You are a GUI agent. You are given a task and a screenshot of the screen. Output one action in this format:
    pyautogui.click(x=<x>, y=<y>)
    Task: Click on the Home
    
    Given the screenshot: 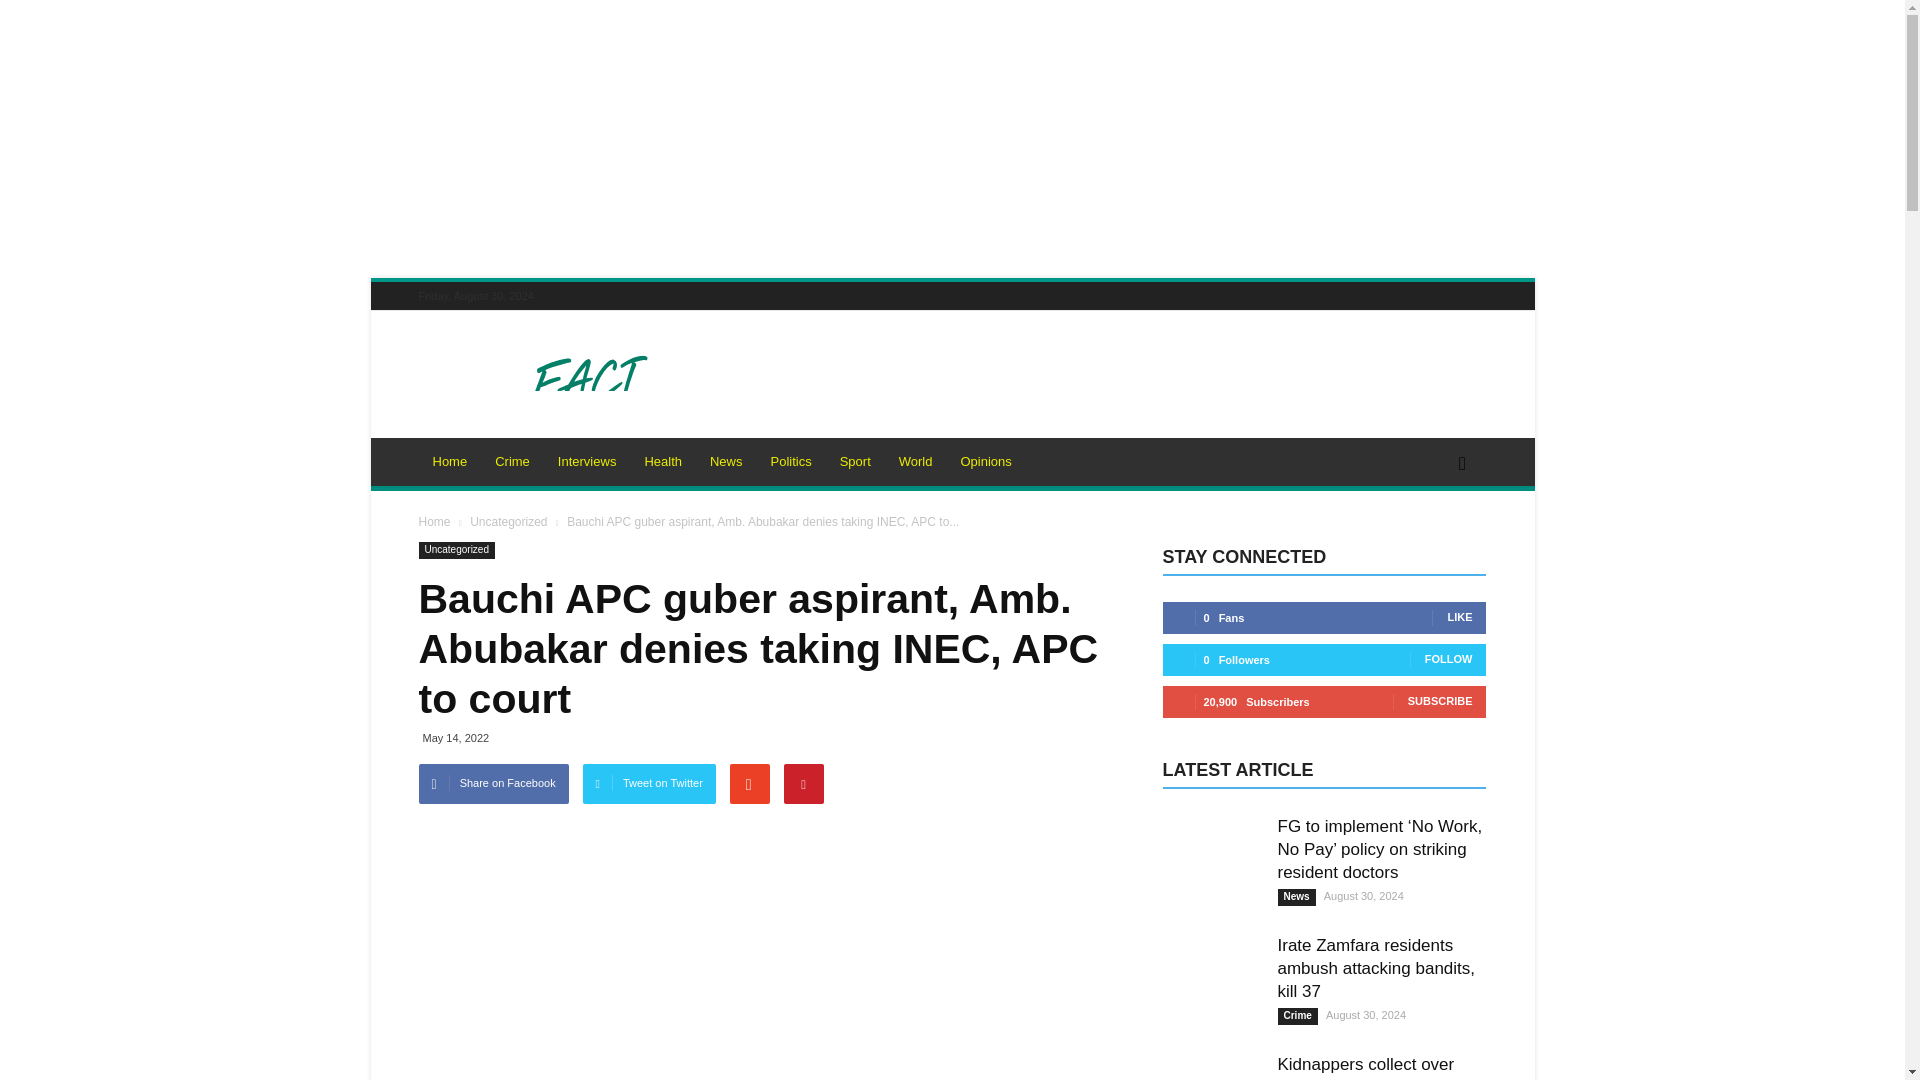 What is the action you would take?
    pyautogui.click(x=434, y=522)
    